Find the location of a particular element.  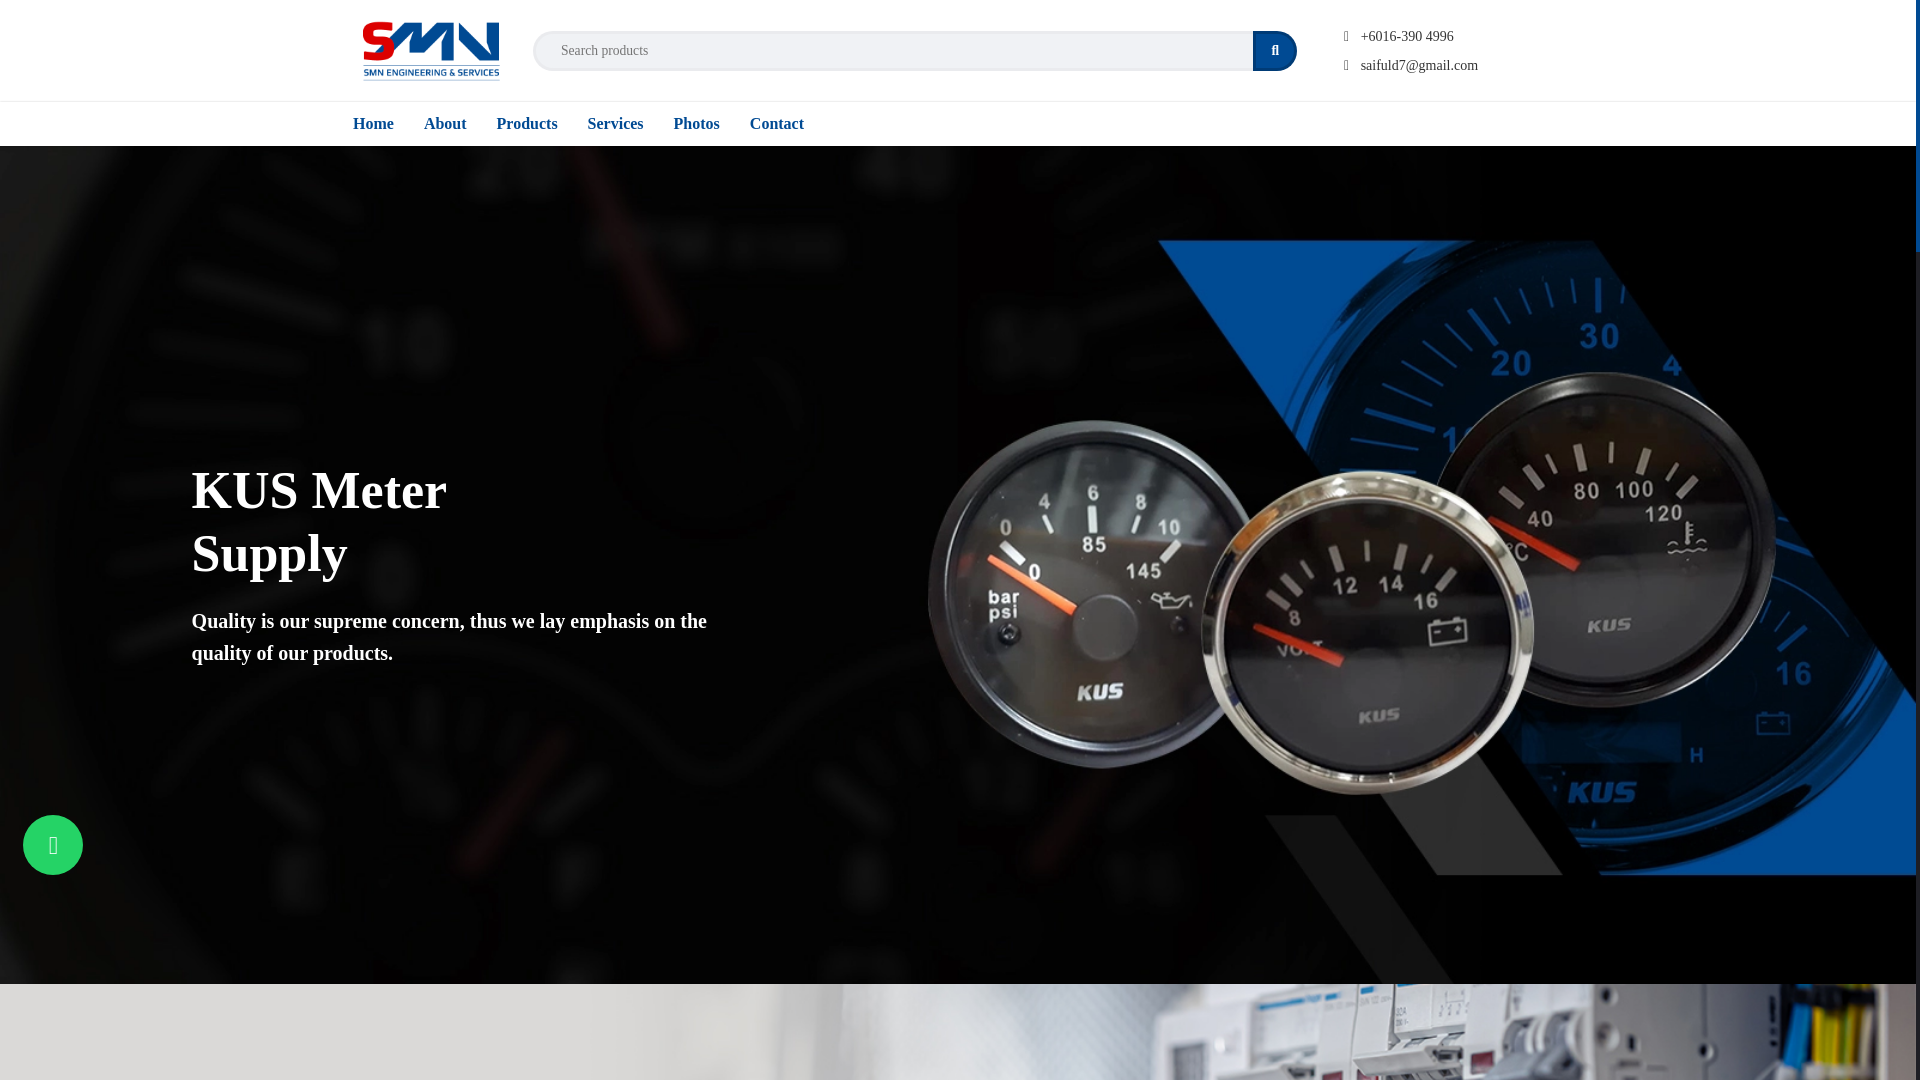

Products is located at coordinates (526, 123).